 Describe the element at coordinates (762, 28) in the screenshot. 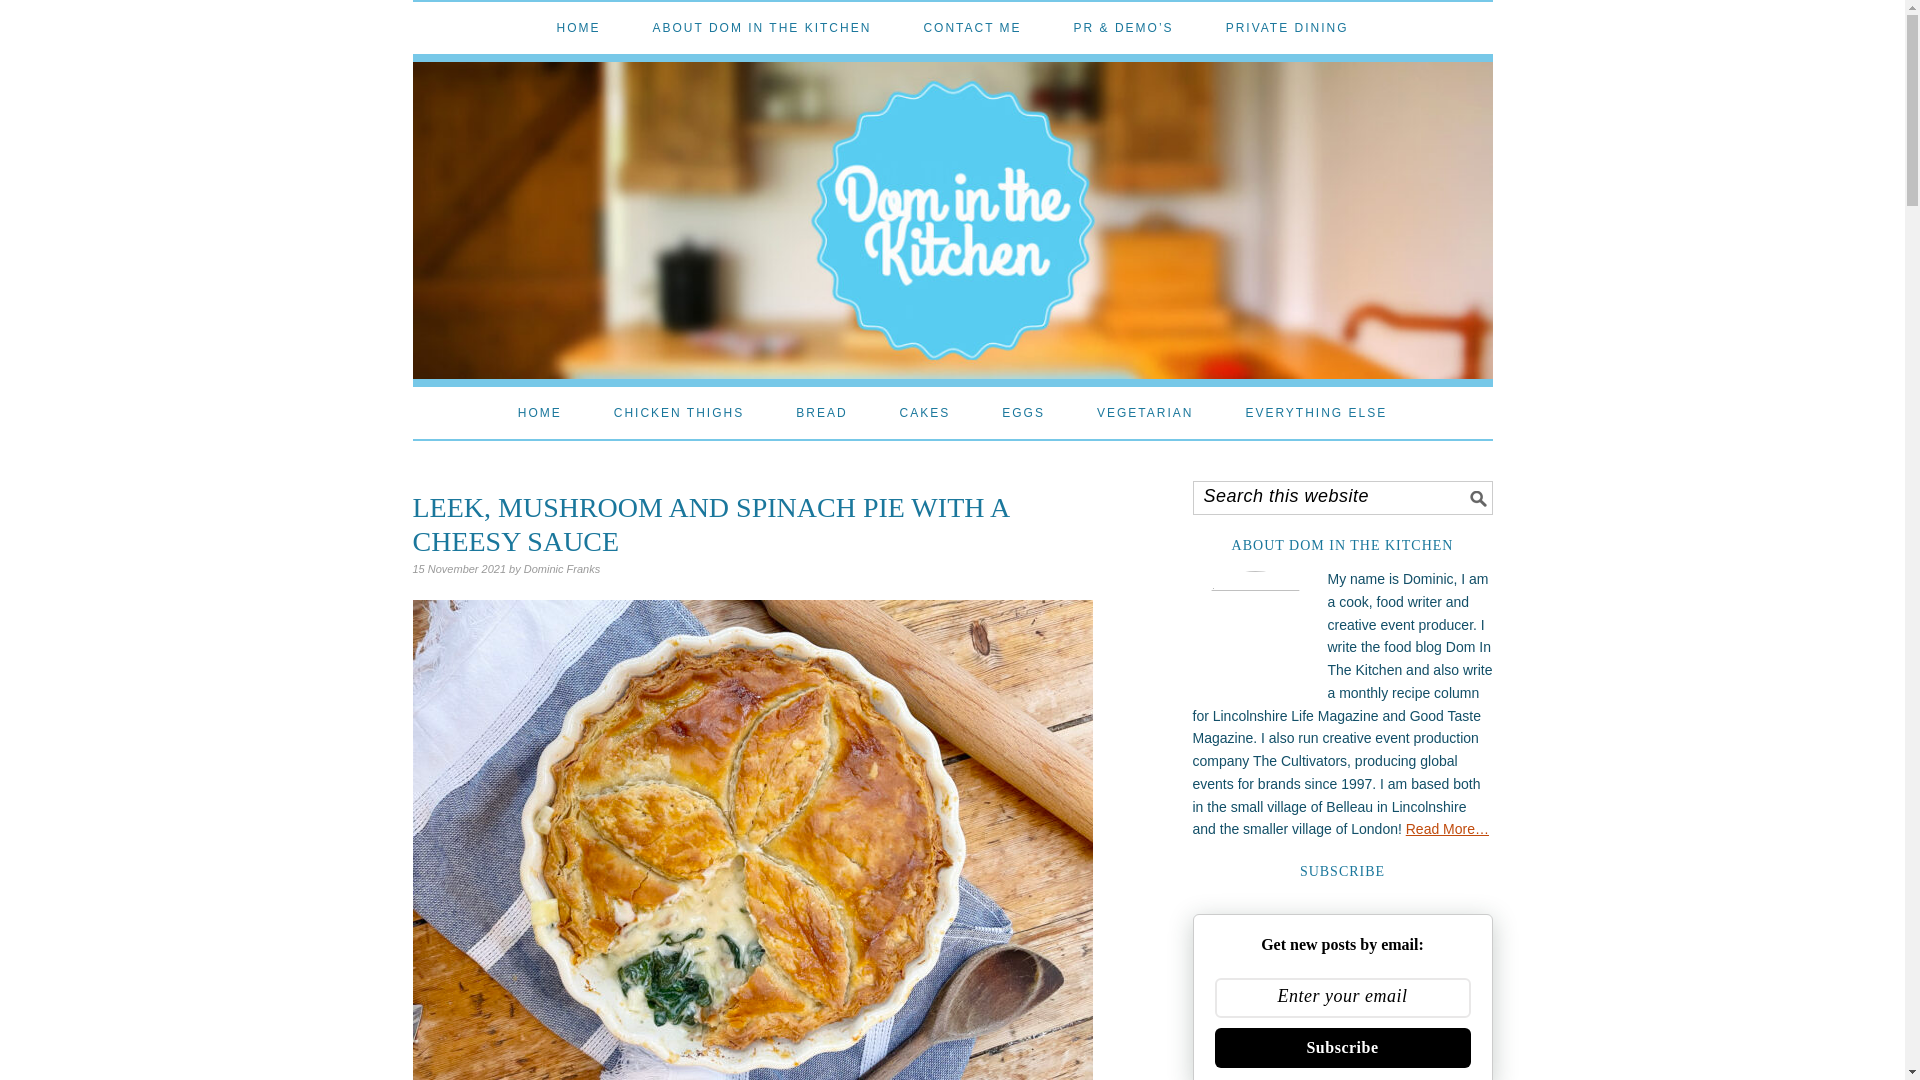

I see `ABOUT DOM IN THE KITCHEN` at that location.